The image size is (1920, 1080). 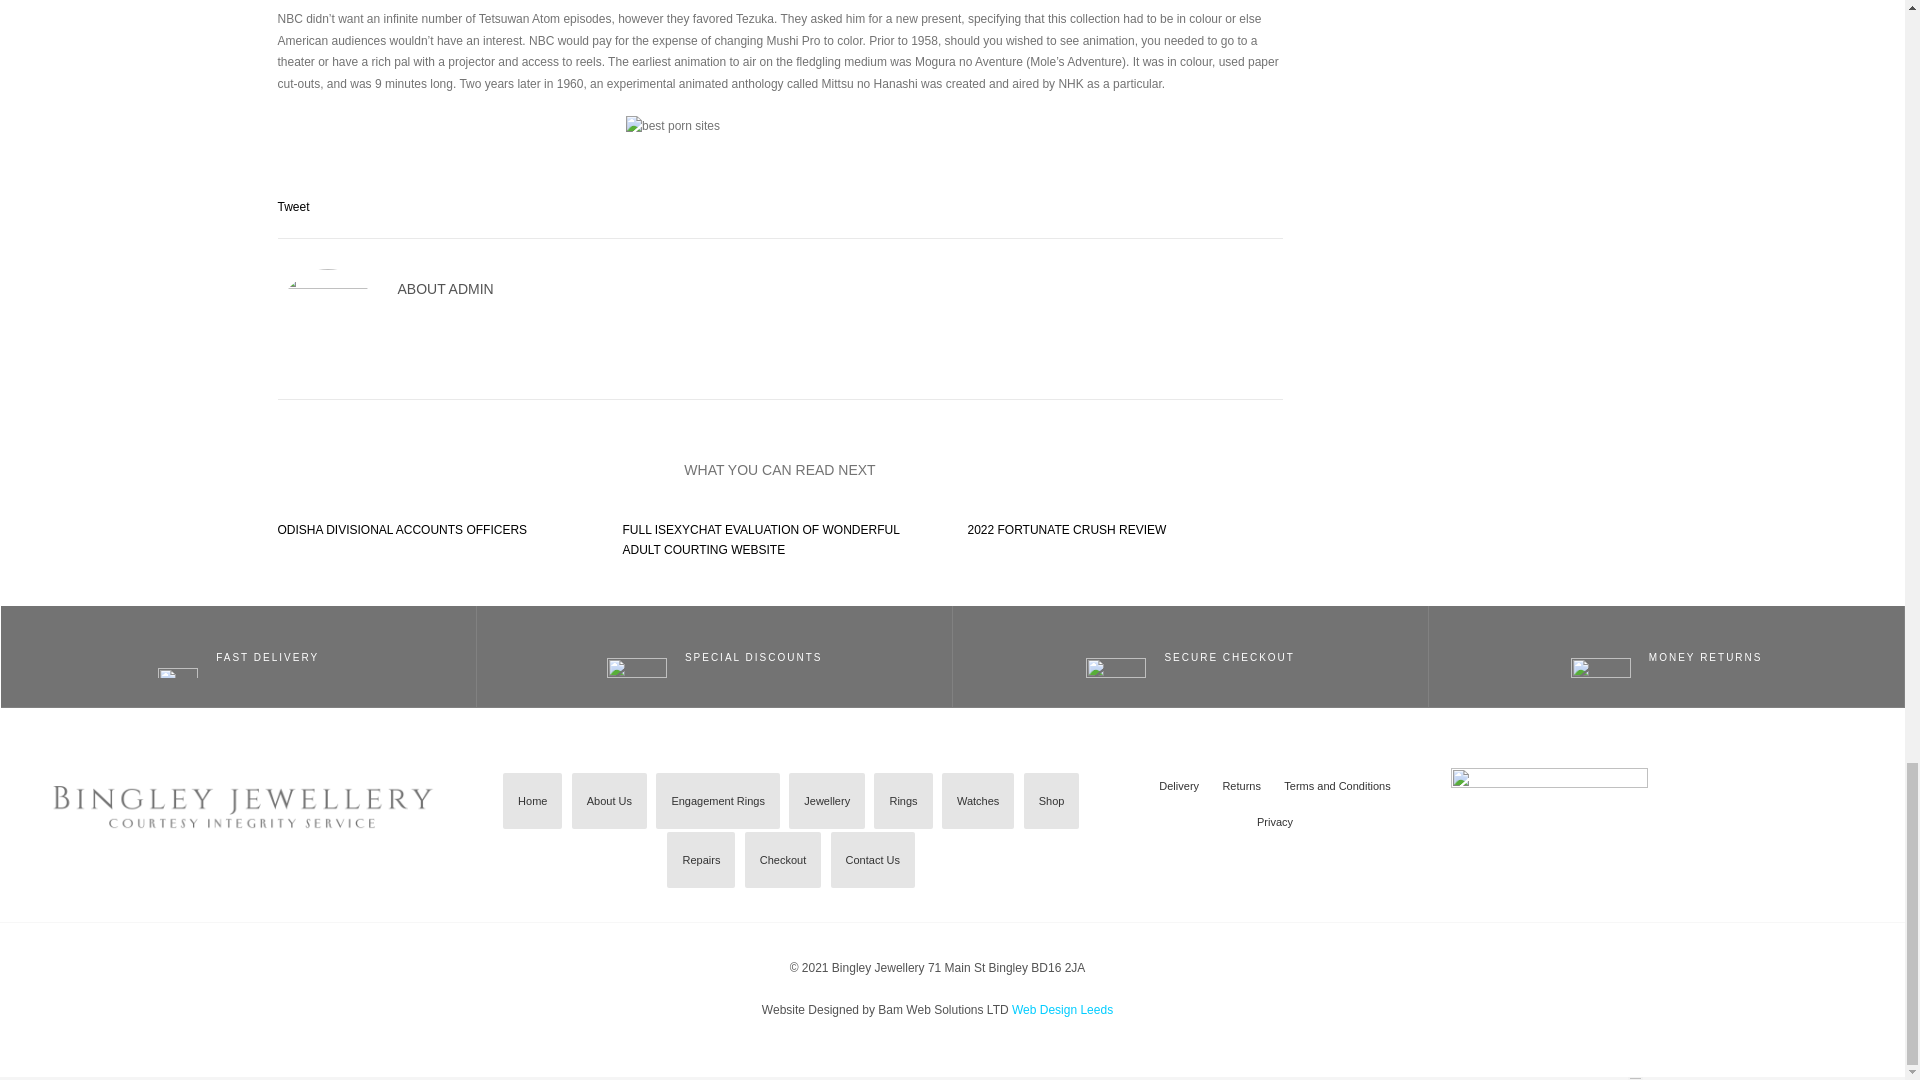 I want to click on warranty.png, so click(x=636, y=657).